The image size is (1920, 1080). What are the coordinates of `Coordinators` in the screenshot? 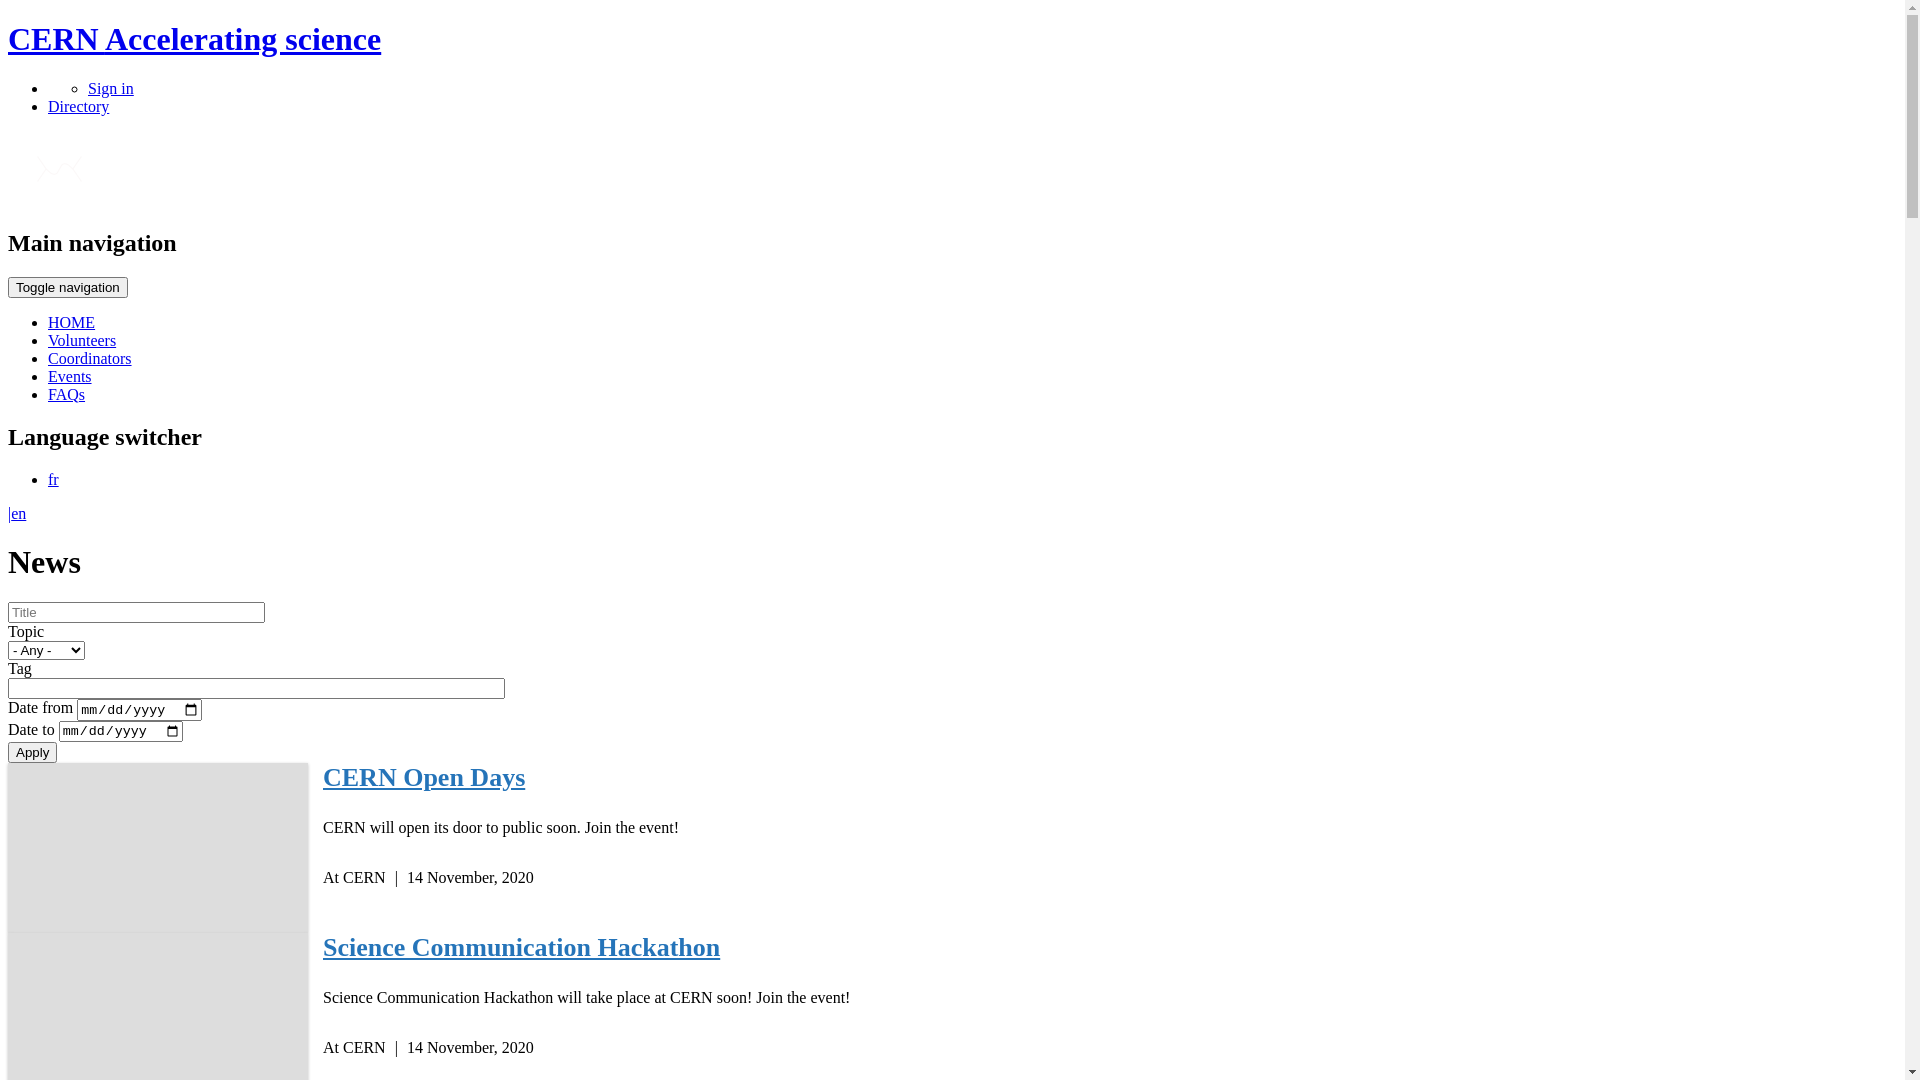 It's located at (90, 358).